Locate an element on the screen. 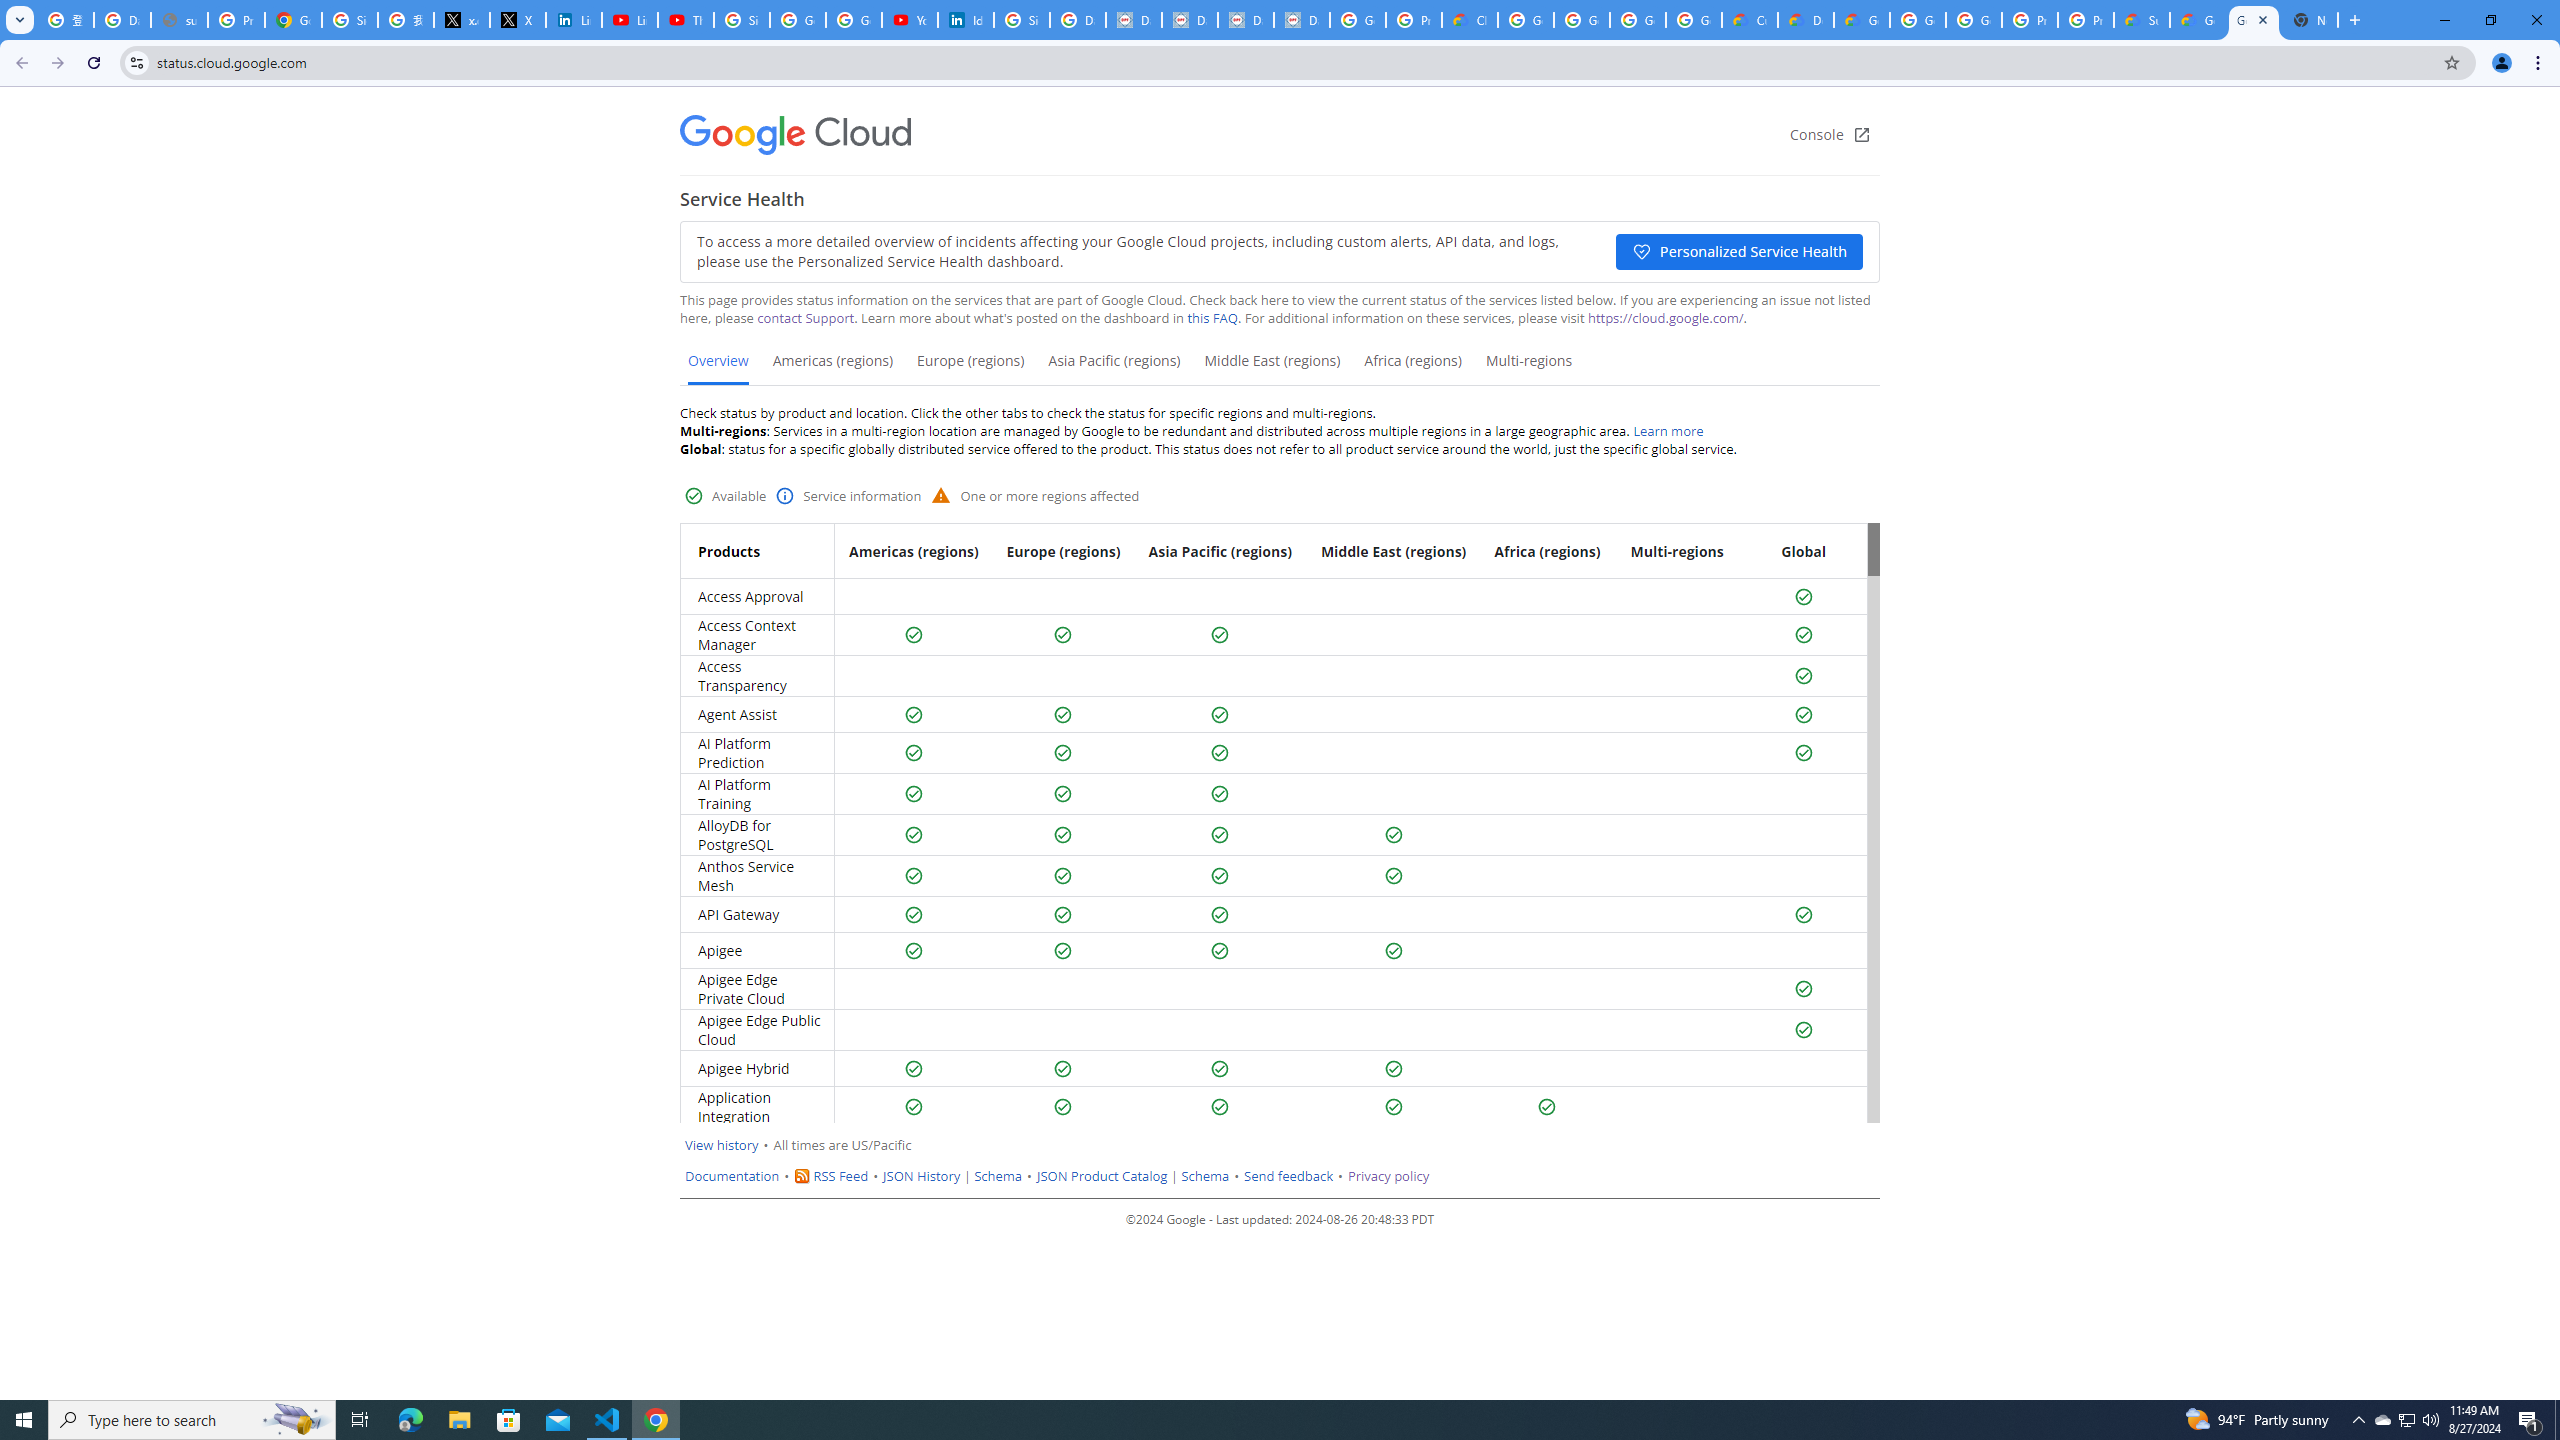 Image resolution: width=2560 pixels, height=1440 pixels. Google Workspace - Specific Terms is located at coordinates (1637, 20).